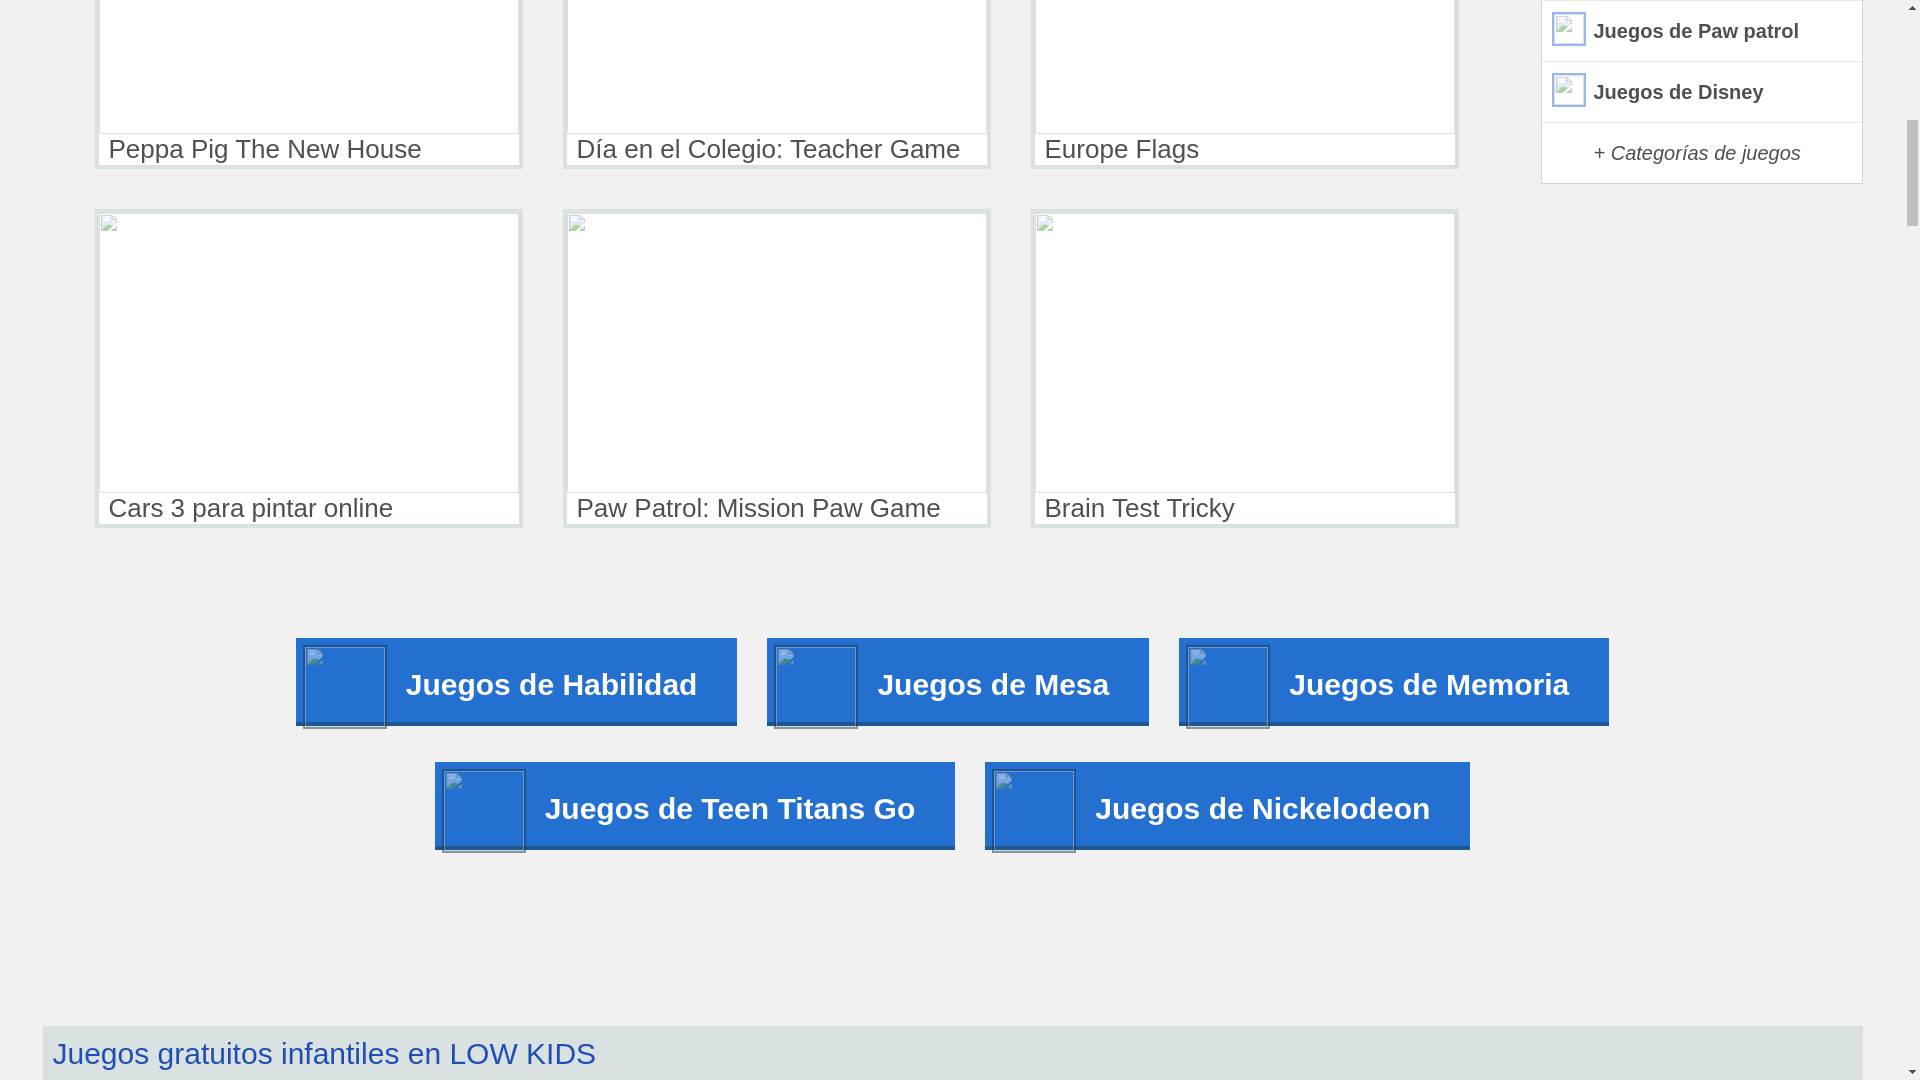 Image resolution: width=1920 pixels, height=1080 pixels. What do you see at coordinates (1243, 84) in the screenshot?
I see `Europe Flags` at bounding box center [1243, 84].